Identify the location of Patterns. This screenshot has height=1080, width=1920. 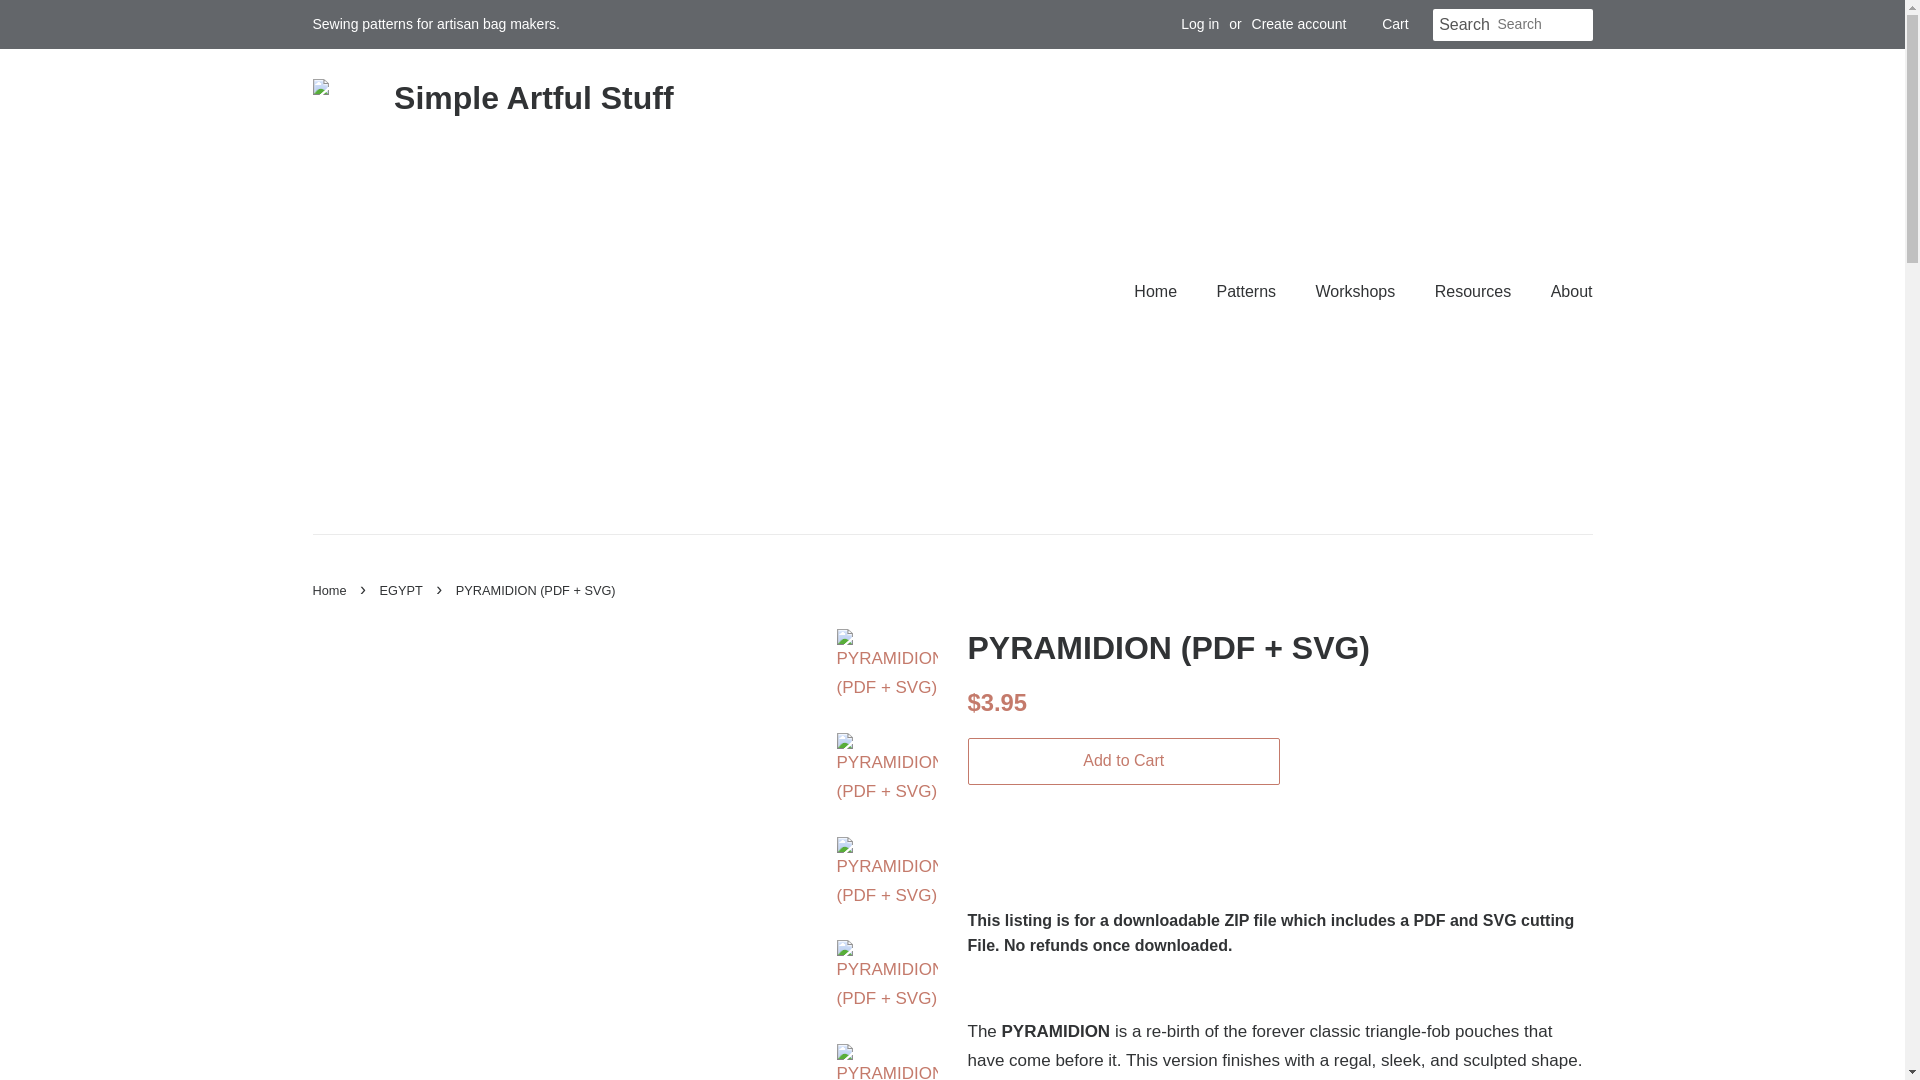
(1248, 292).